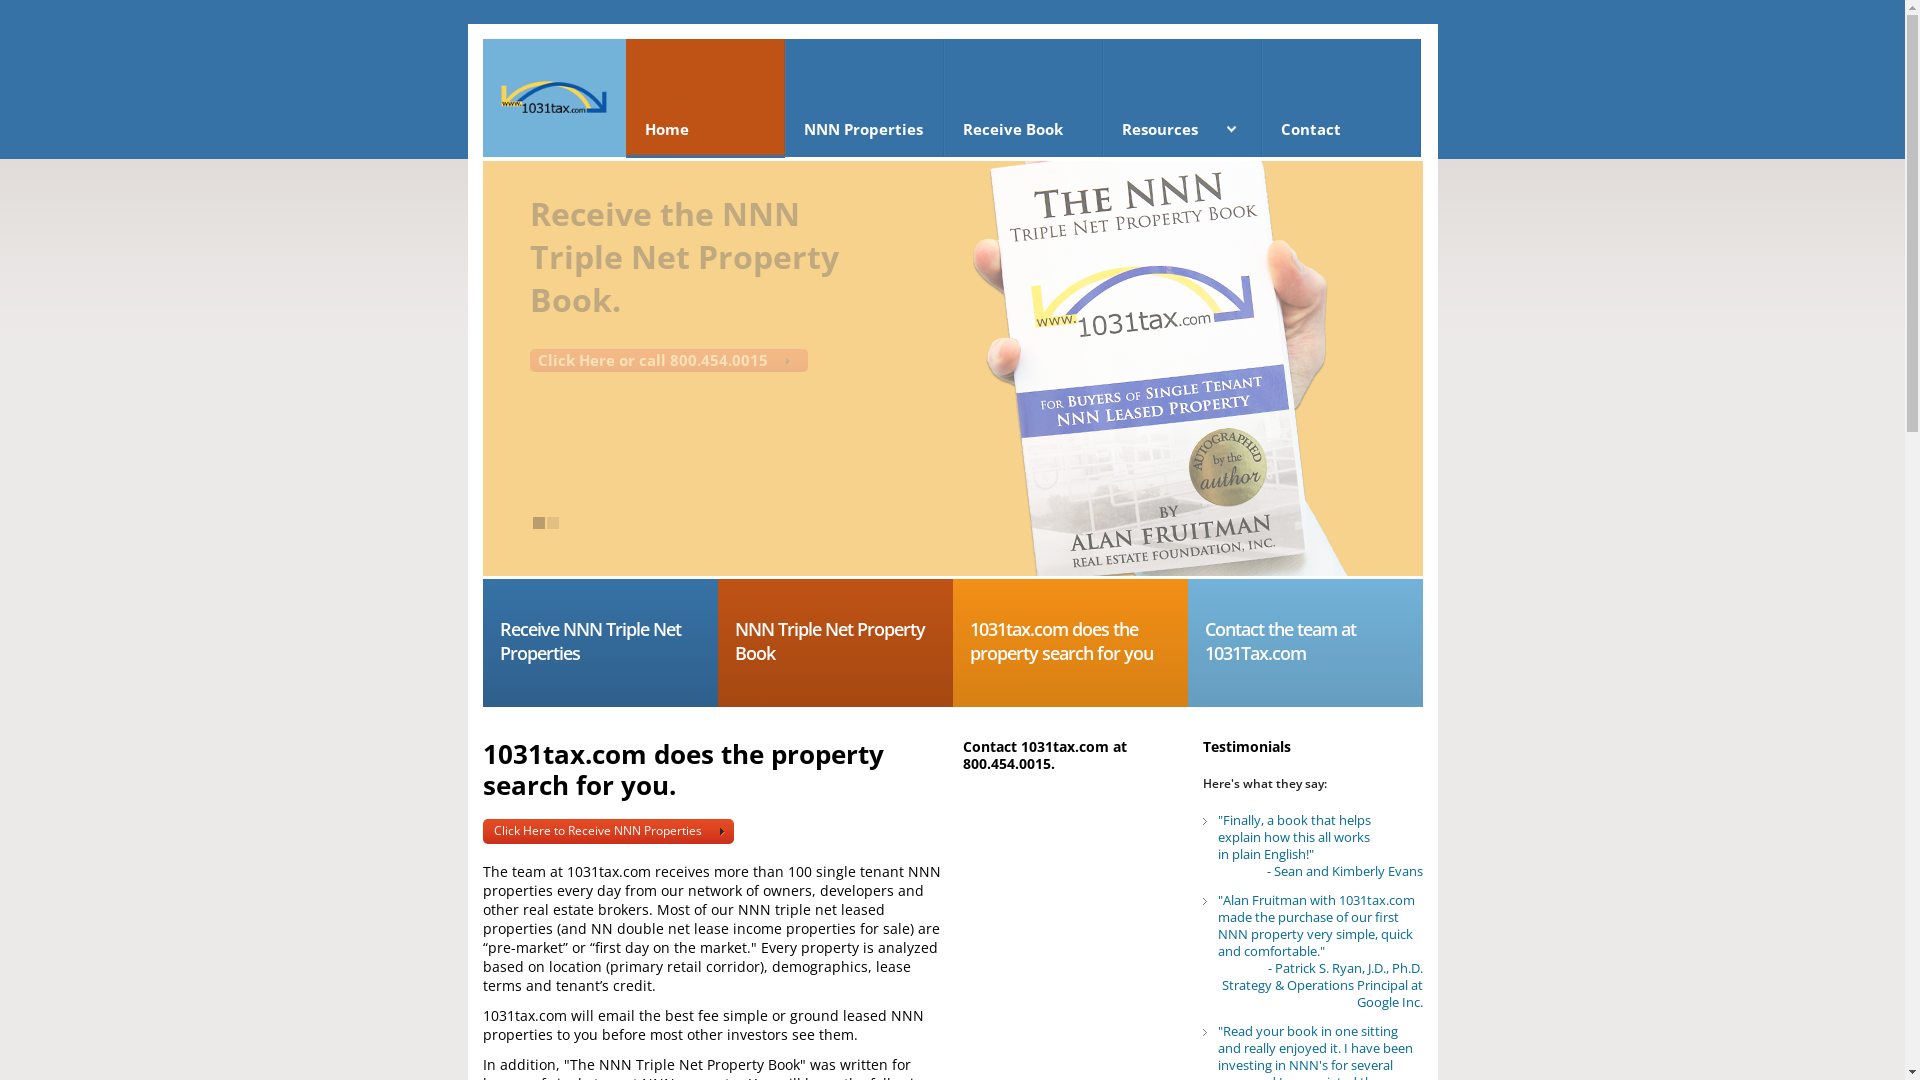 This screenshot has width=1920, height=1080. What do you see at coordinates (538, 523) in the screenshot?
I see `1` at bounding box center [538, 523].